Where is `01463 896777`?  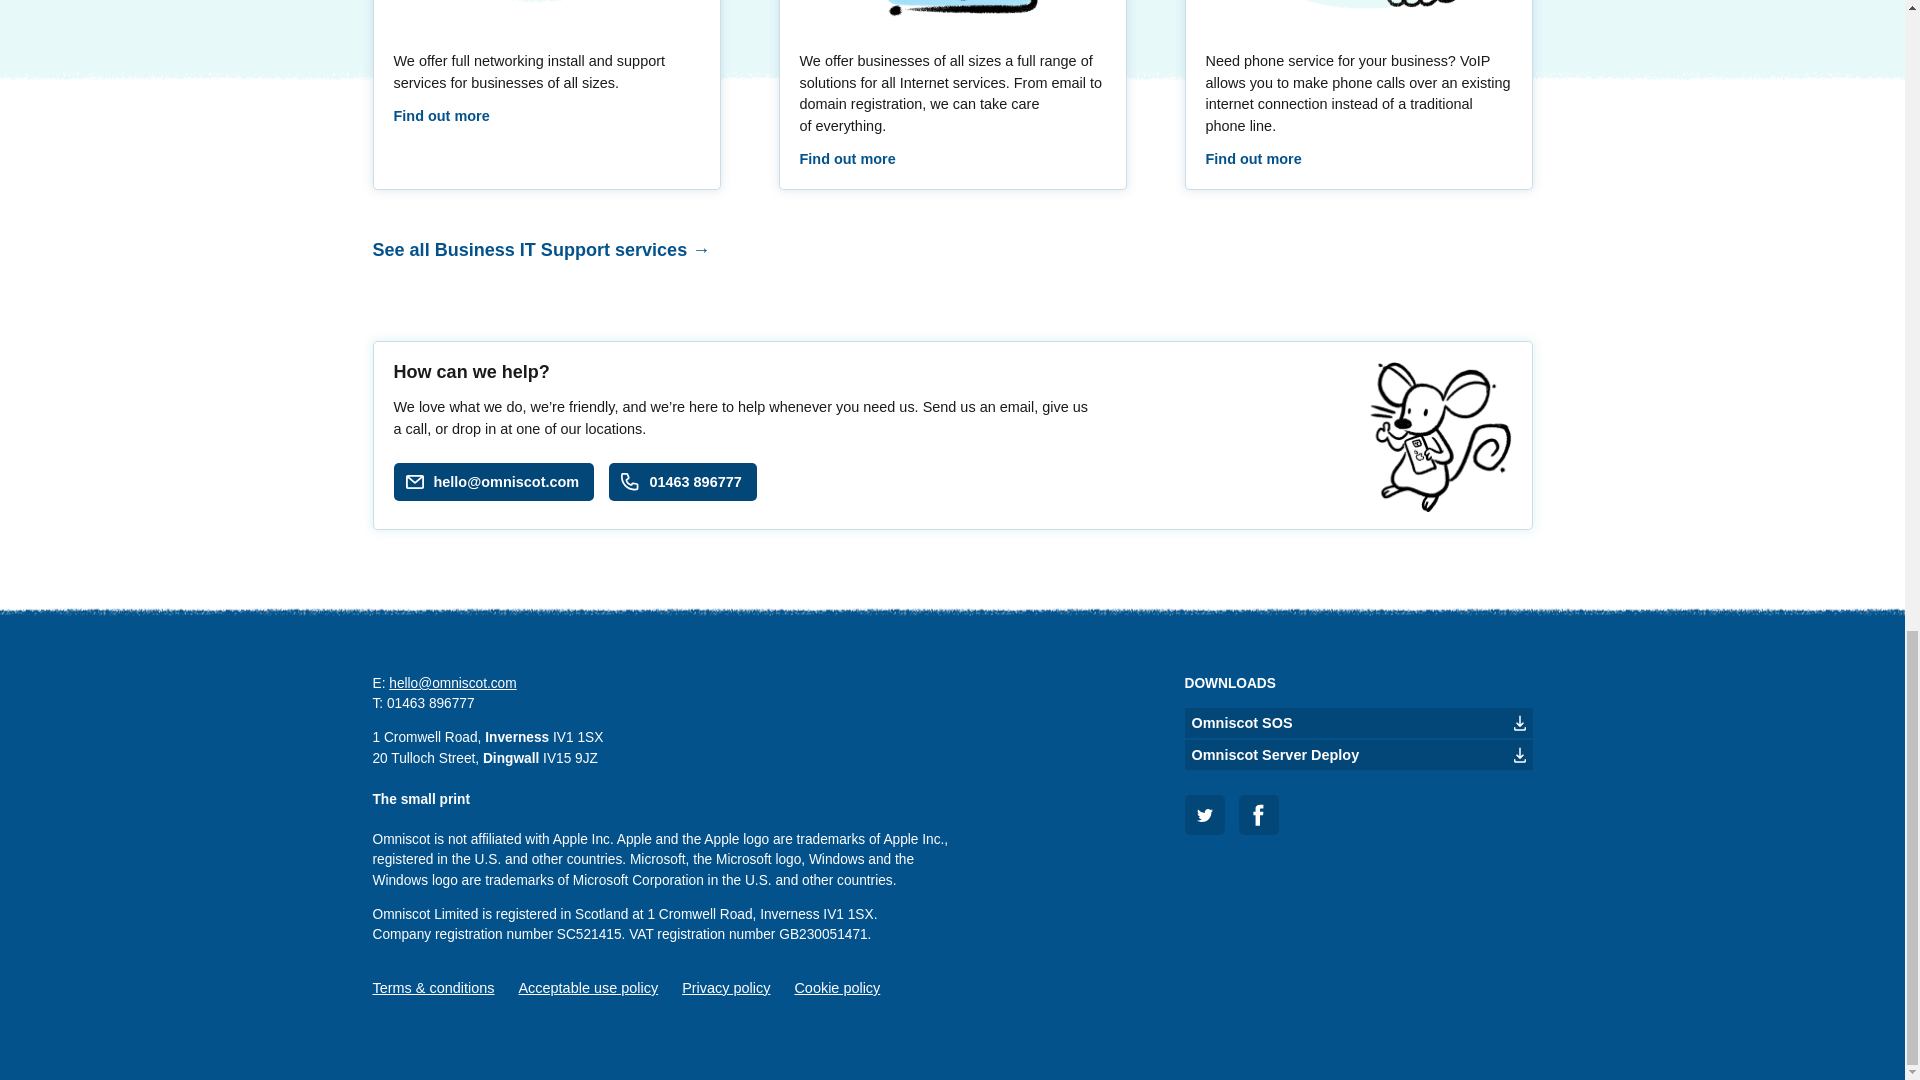 01463 896777 is located at coordinates (682, 482).